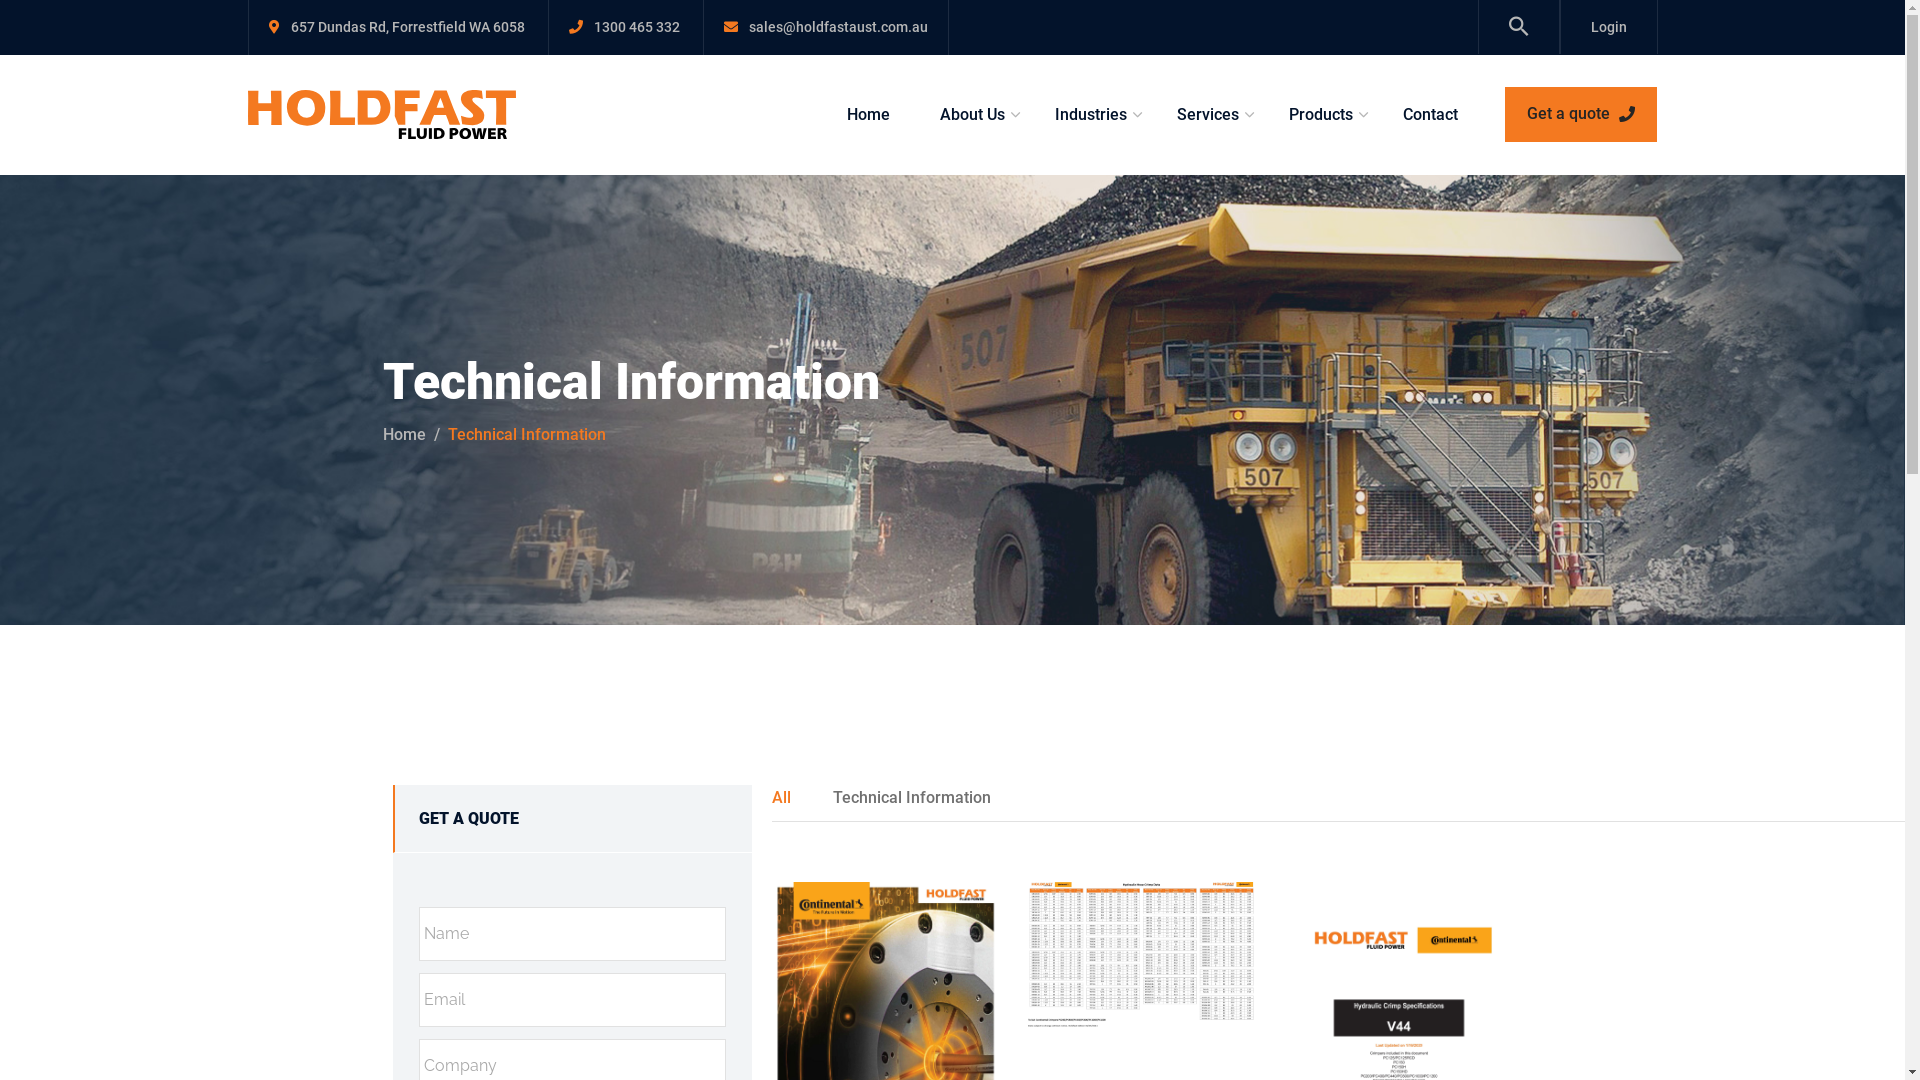 This screenshot has width=1920, height=1080. I want to click on 1300 465 332, so click(637, 27).